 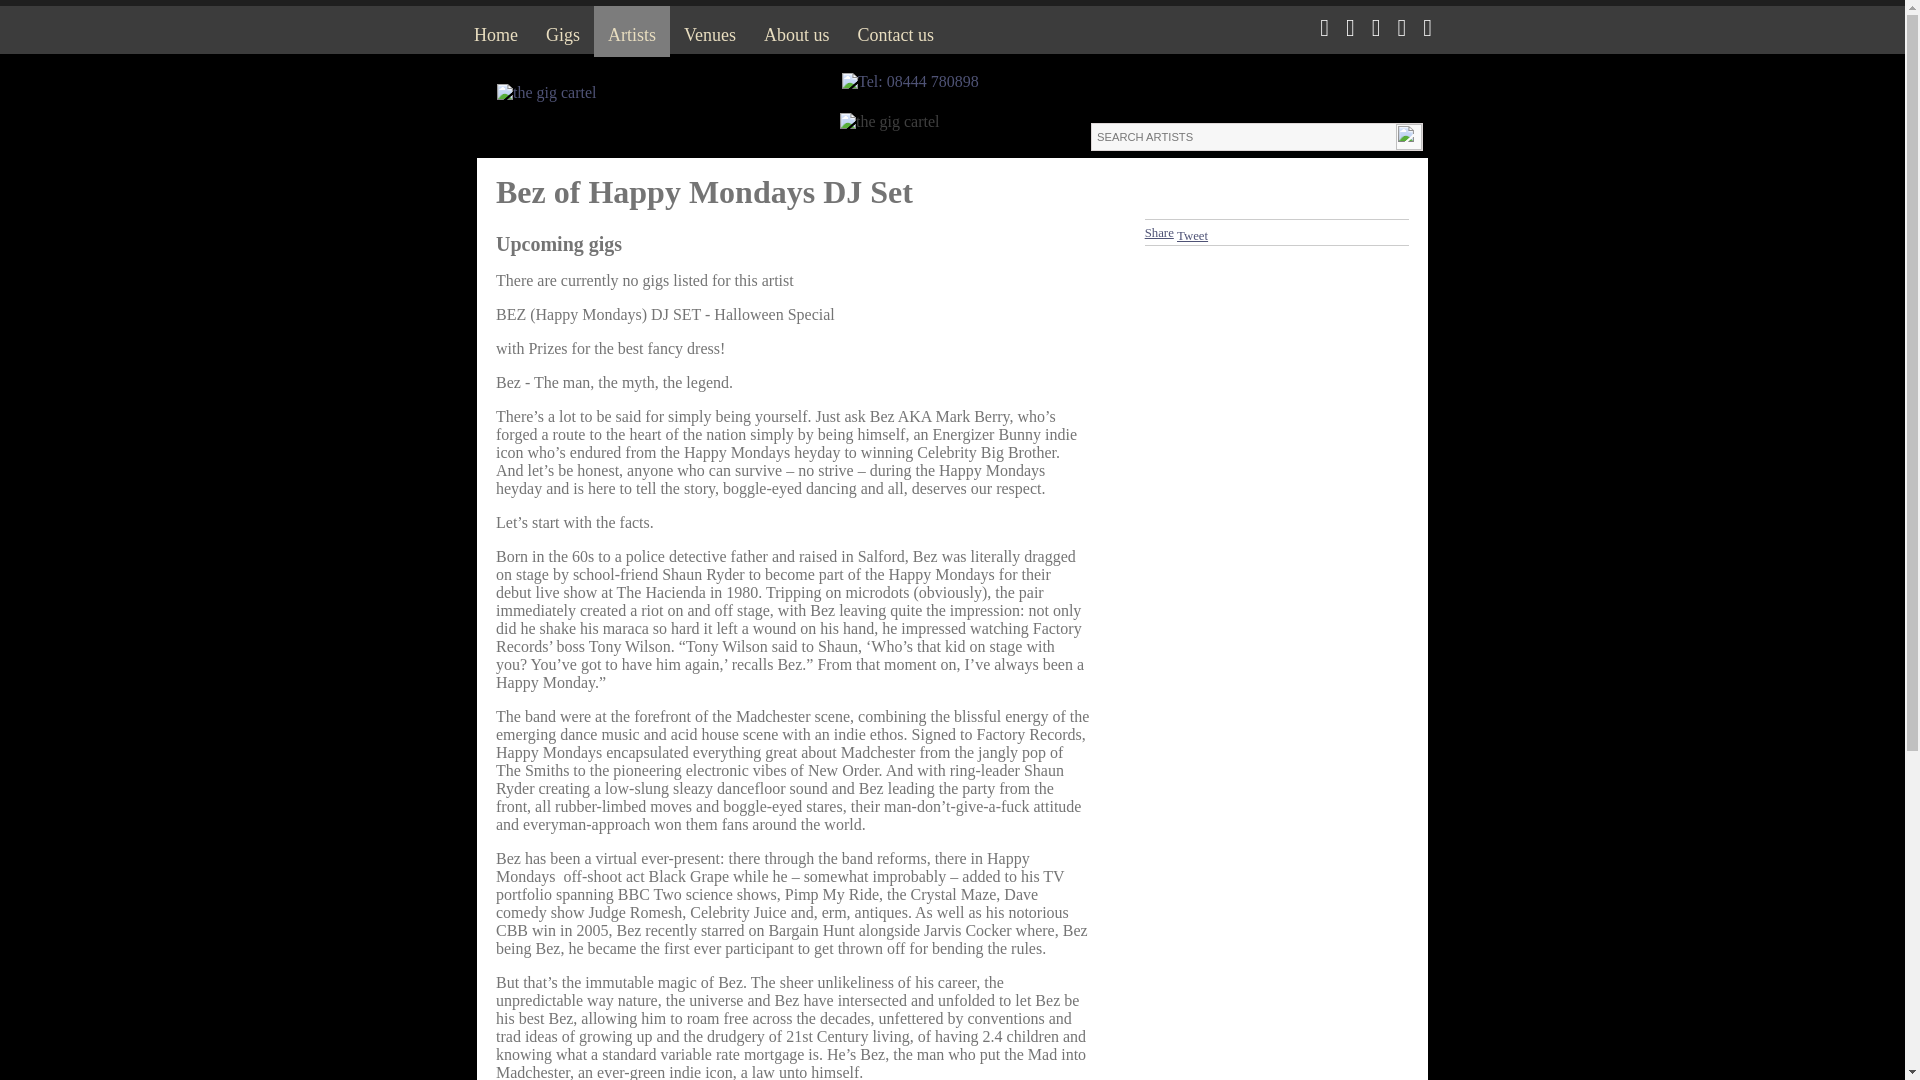 What do you see at coordinates (896, 32) in the screenshot?
I see `Contact us` at bounding box center [896, 32].